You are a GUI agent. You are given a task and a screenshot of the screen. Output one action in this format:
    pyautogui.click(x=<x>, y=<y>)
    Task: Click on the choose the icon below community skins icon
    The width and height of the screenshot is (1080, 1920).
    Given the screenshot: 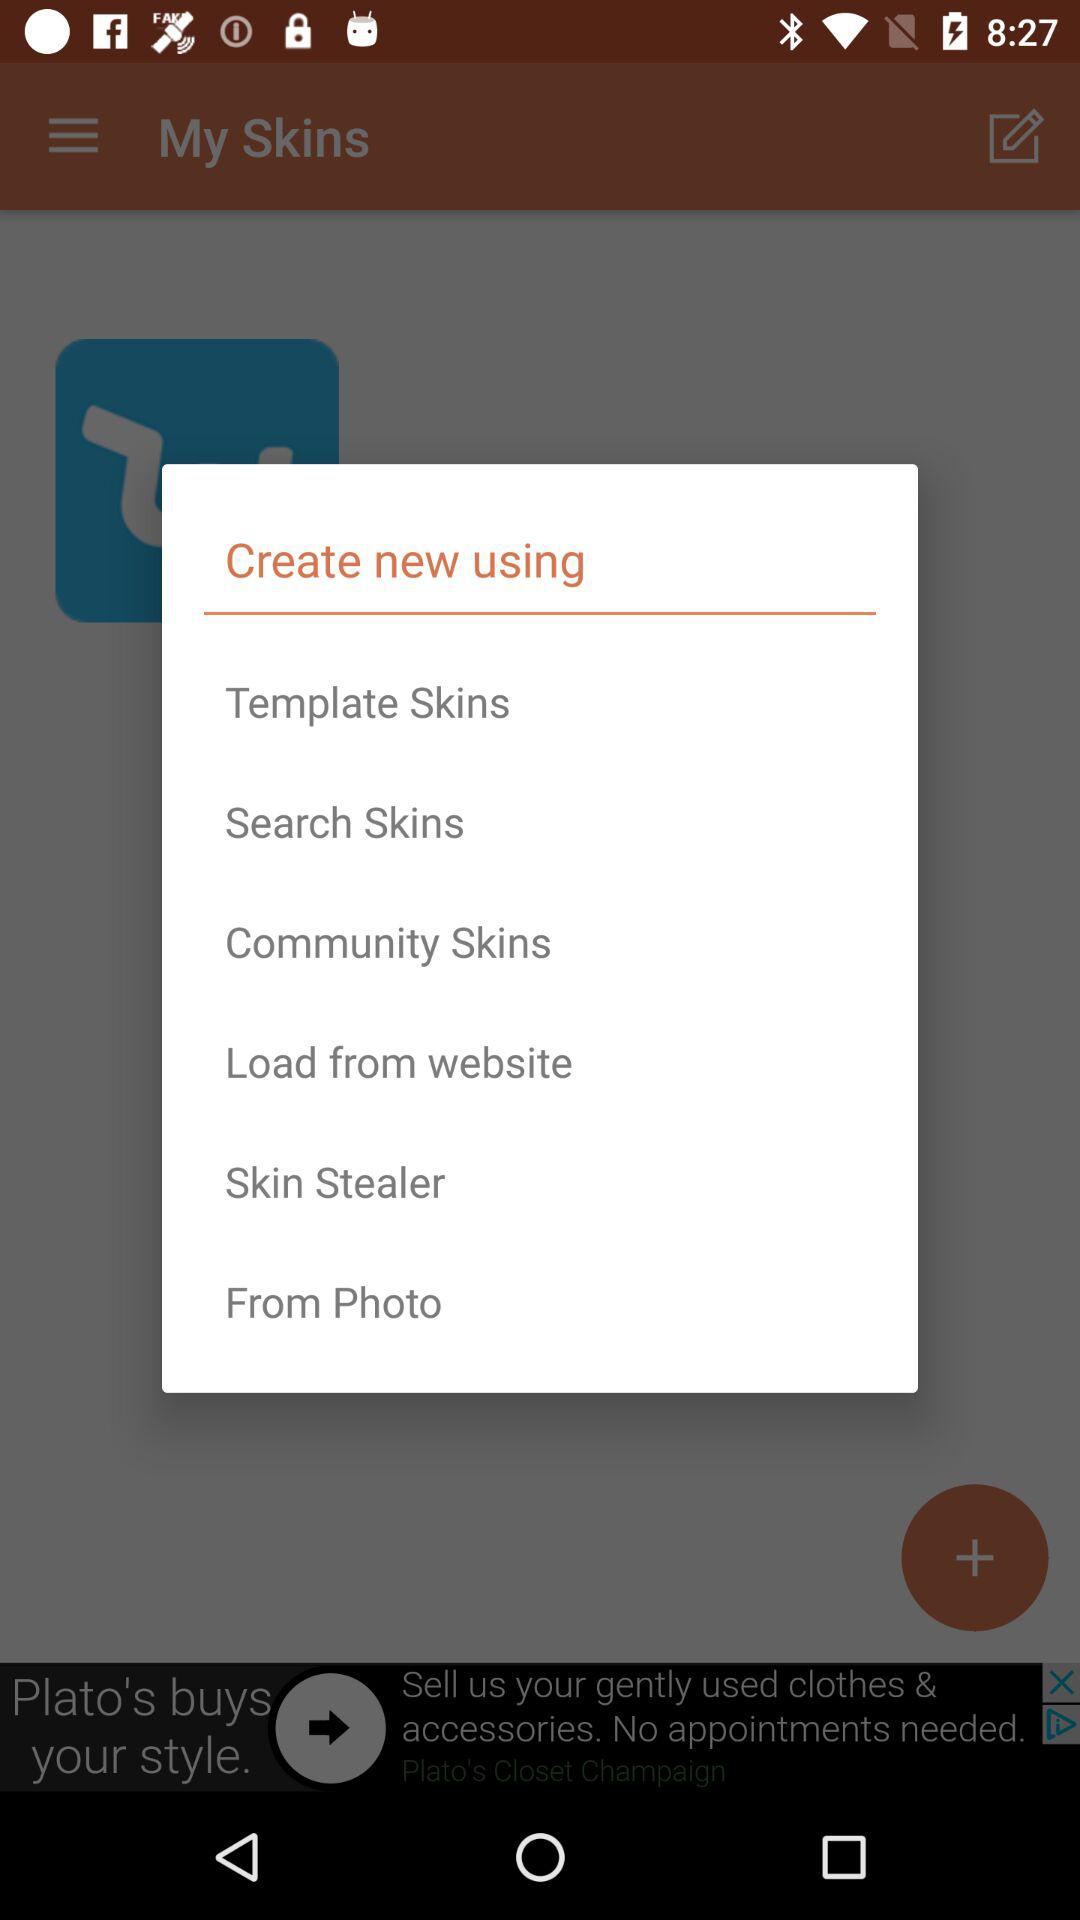 What is the action you would take?
    pyautogui.click(x=540, y=1061)
    